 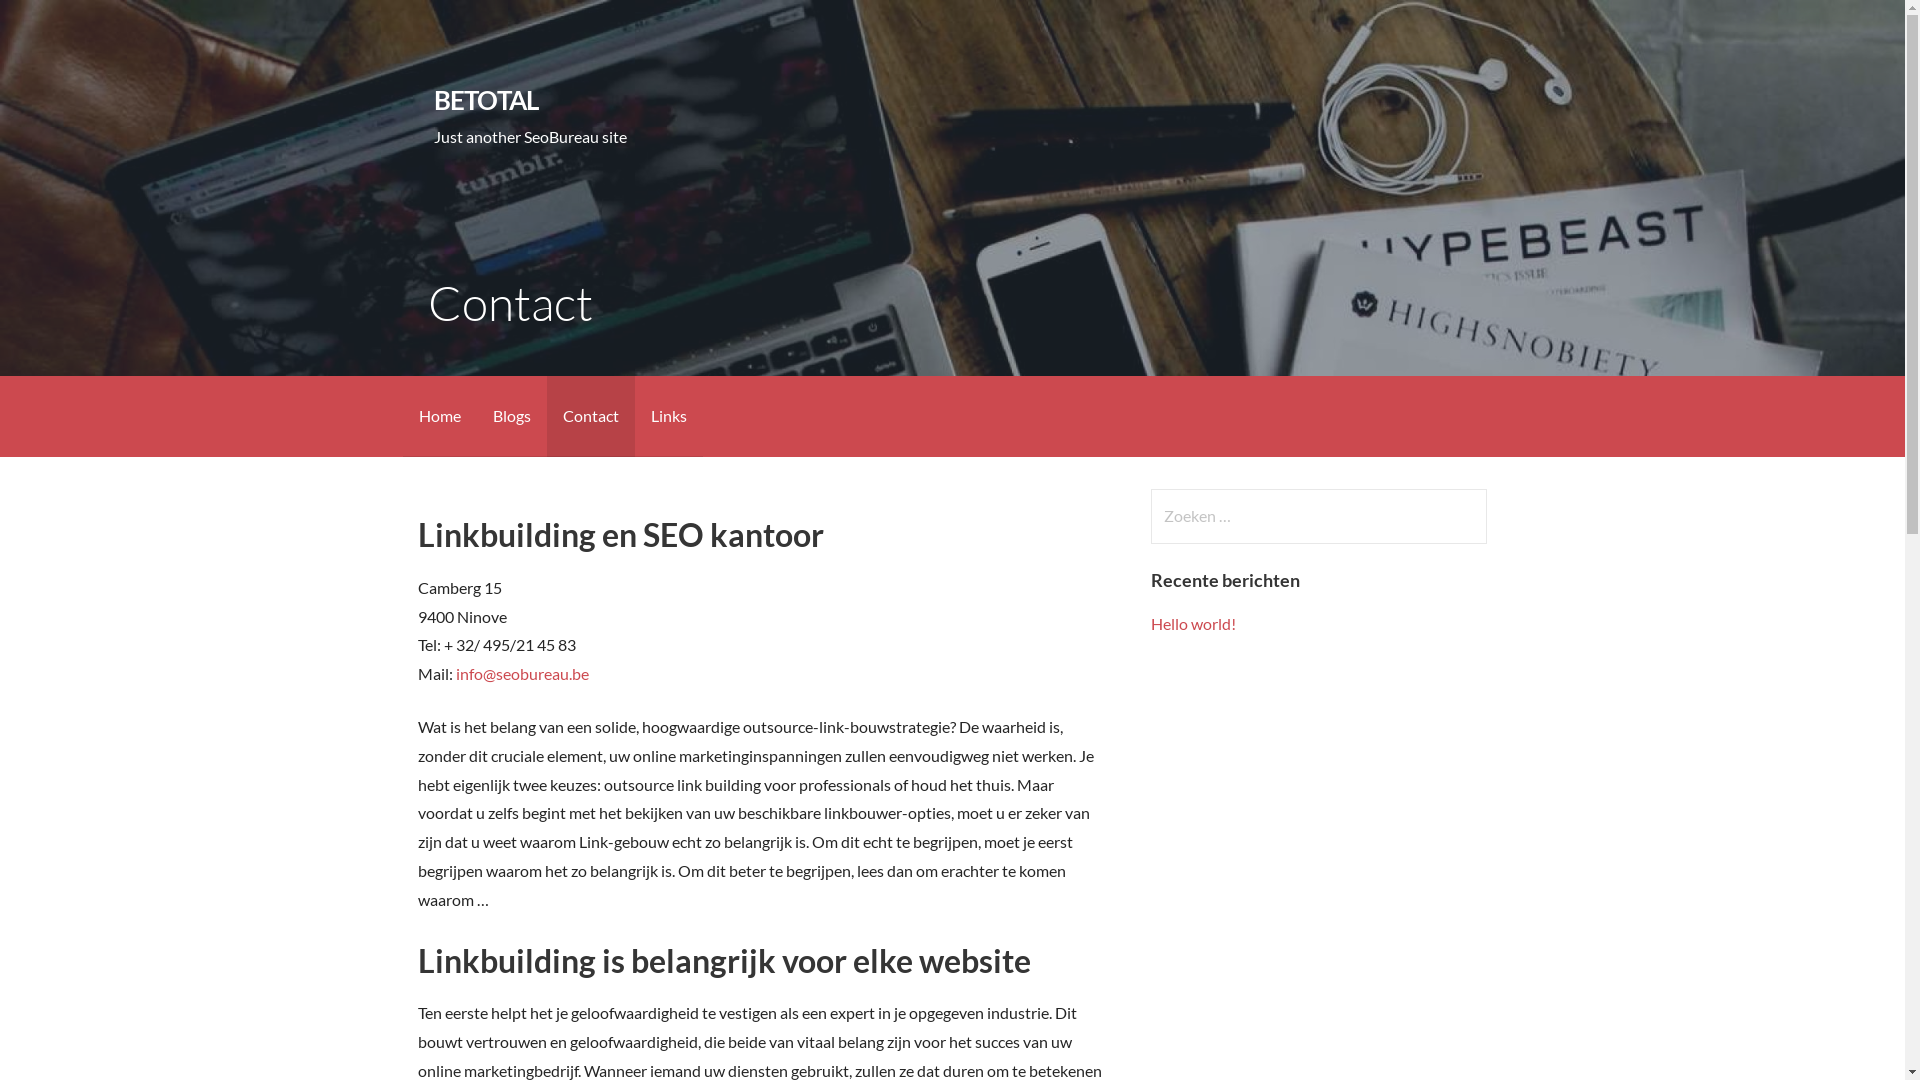 What do you see at coordinates (668, 416) in the screenshot?
I see `Links` at bounding box center [668, 416].